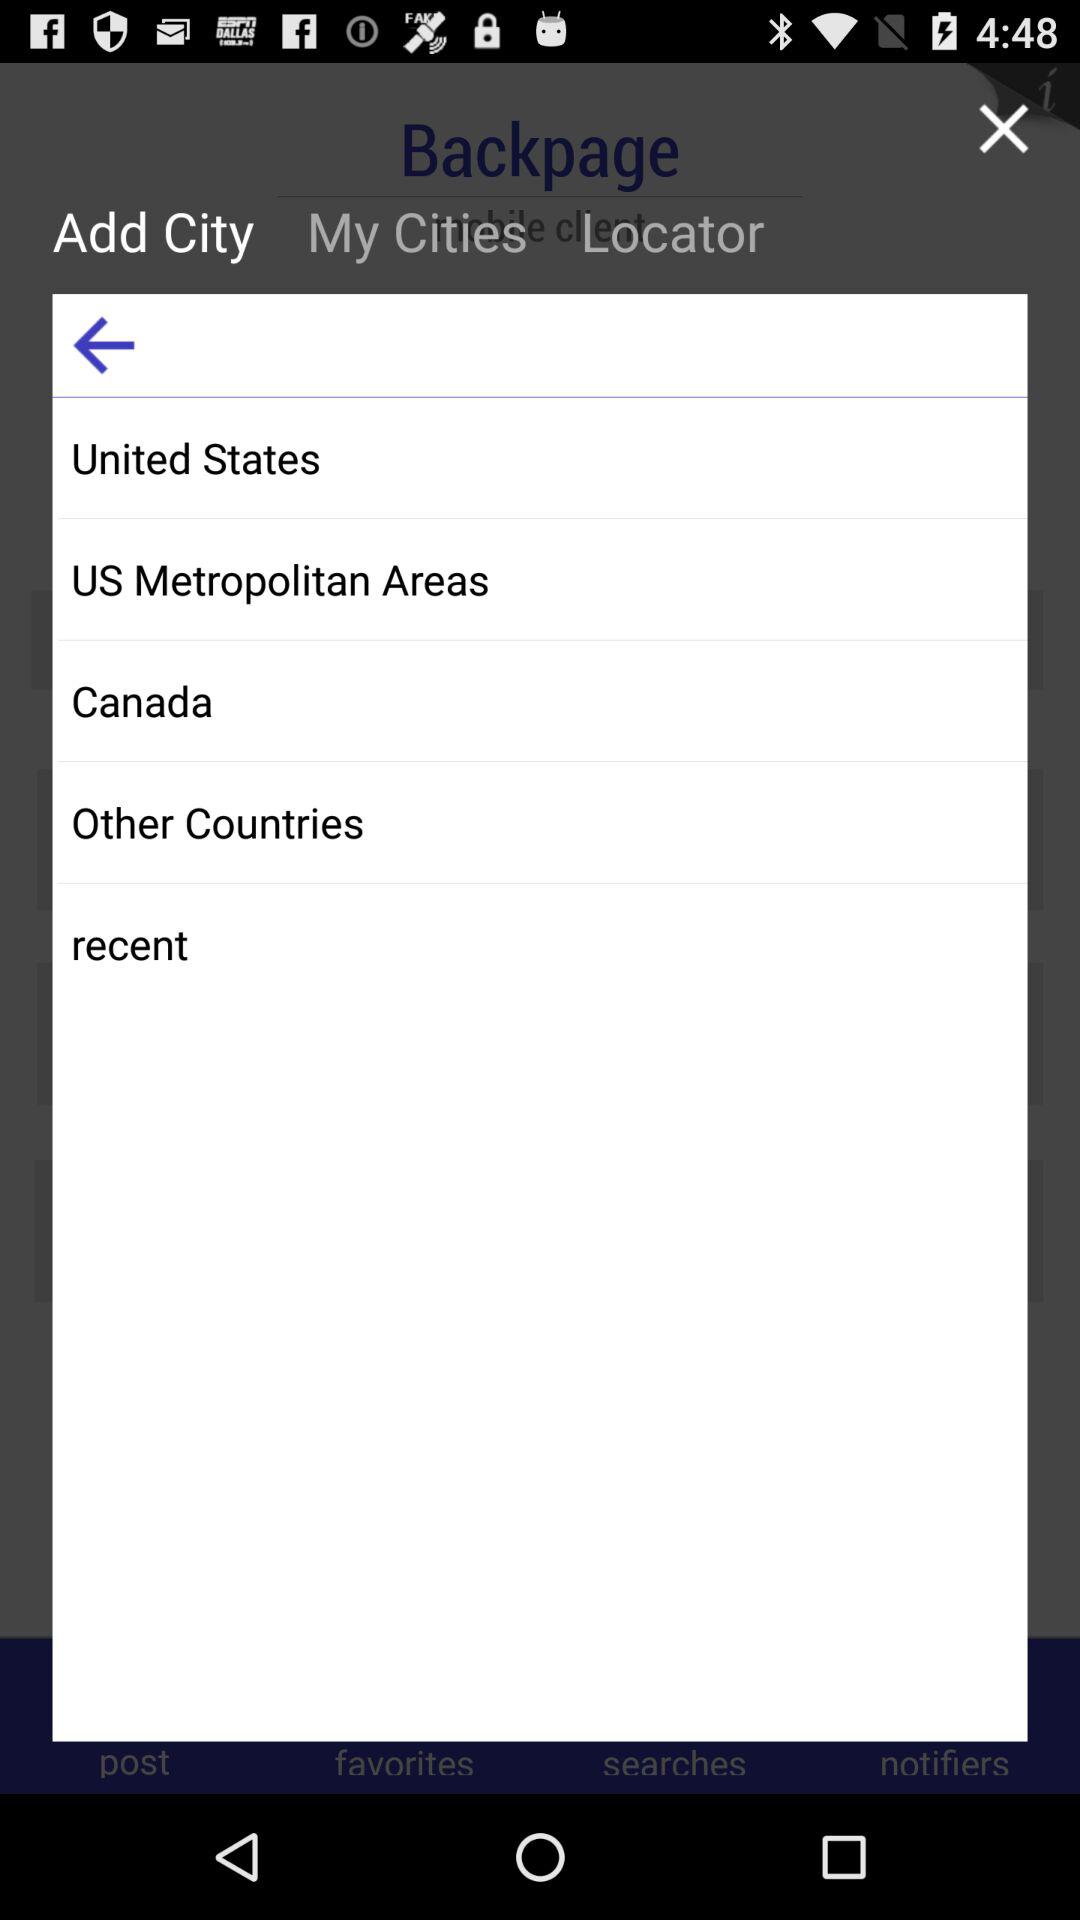  Describe the element at coordinates (417, 230) in the screenshot. I see `launch the button next to locator` at that location.